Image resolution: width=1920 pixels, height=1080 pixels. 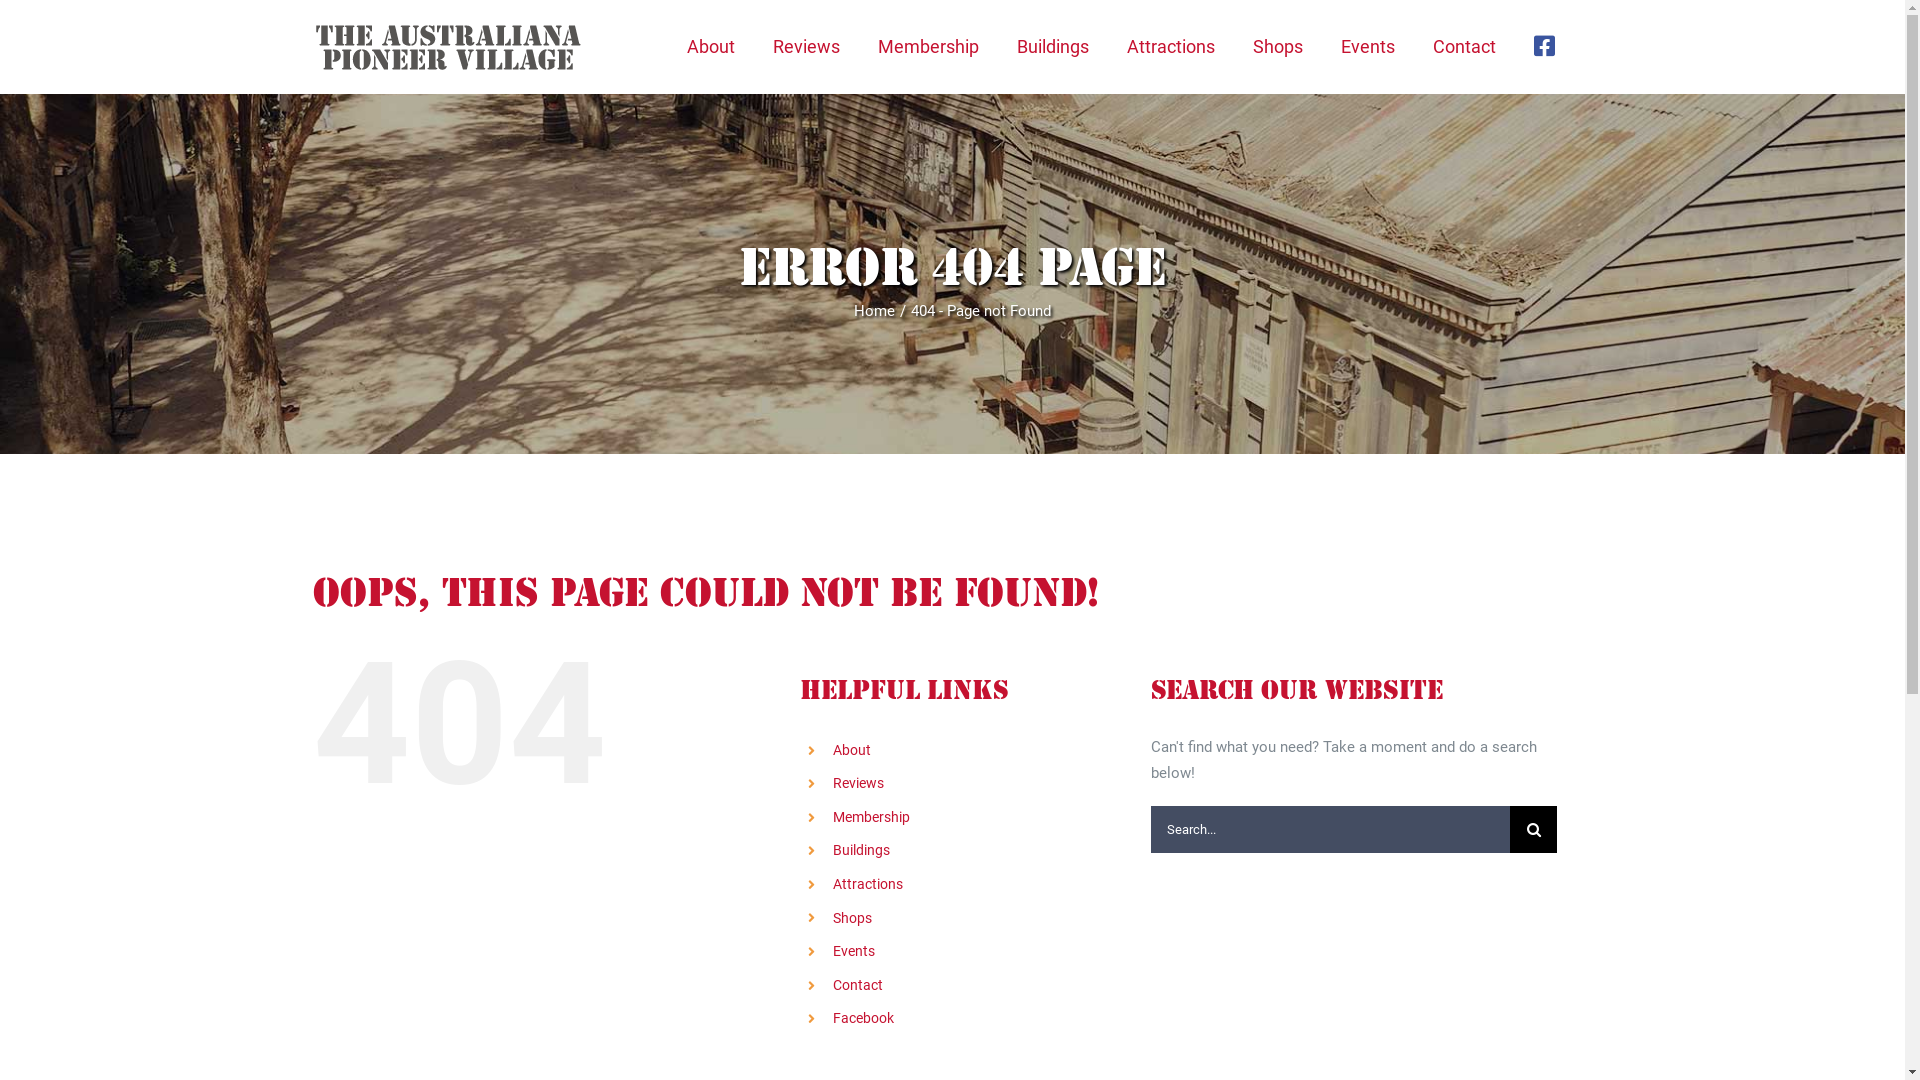 I want to click on Shops, so click(x=852, y=918).